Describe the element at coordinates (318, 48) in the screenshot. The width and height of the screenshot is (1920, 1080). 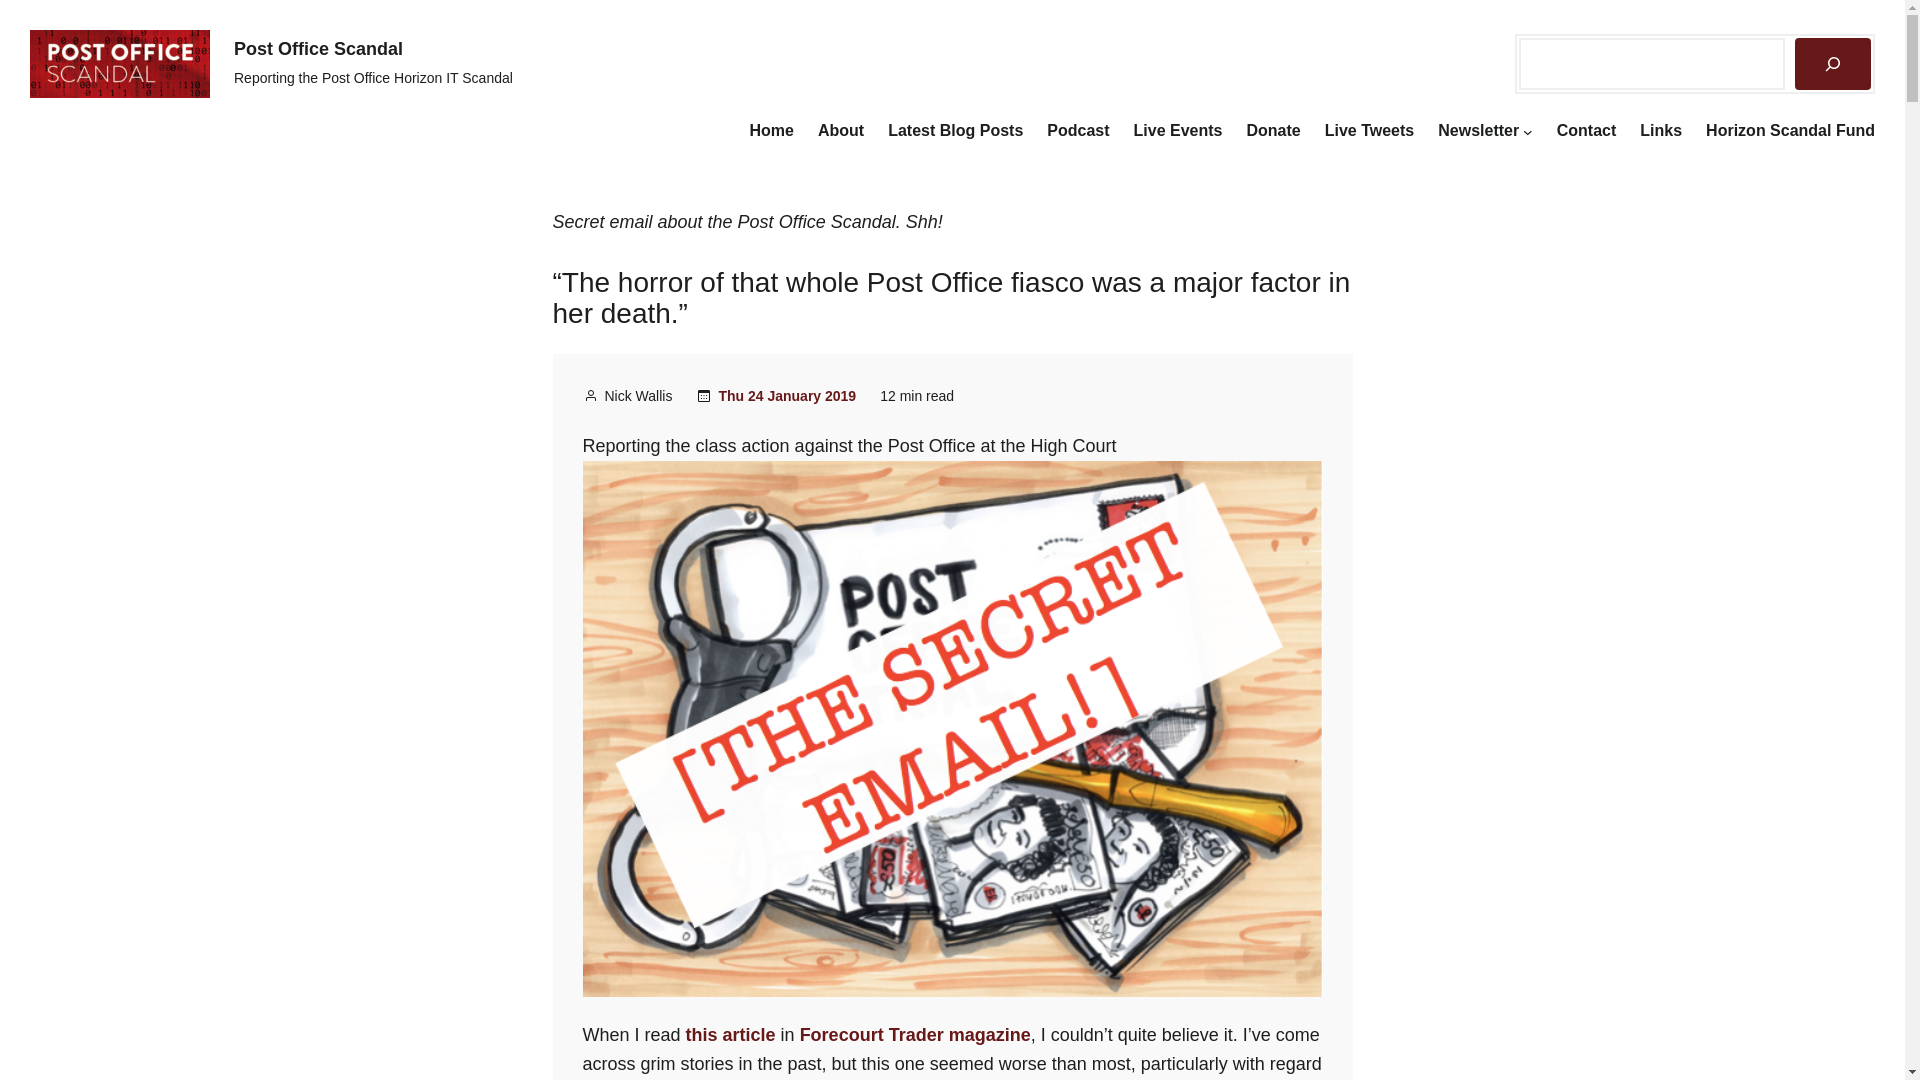
I see `Post Office Scandal` at that location.